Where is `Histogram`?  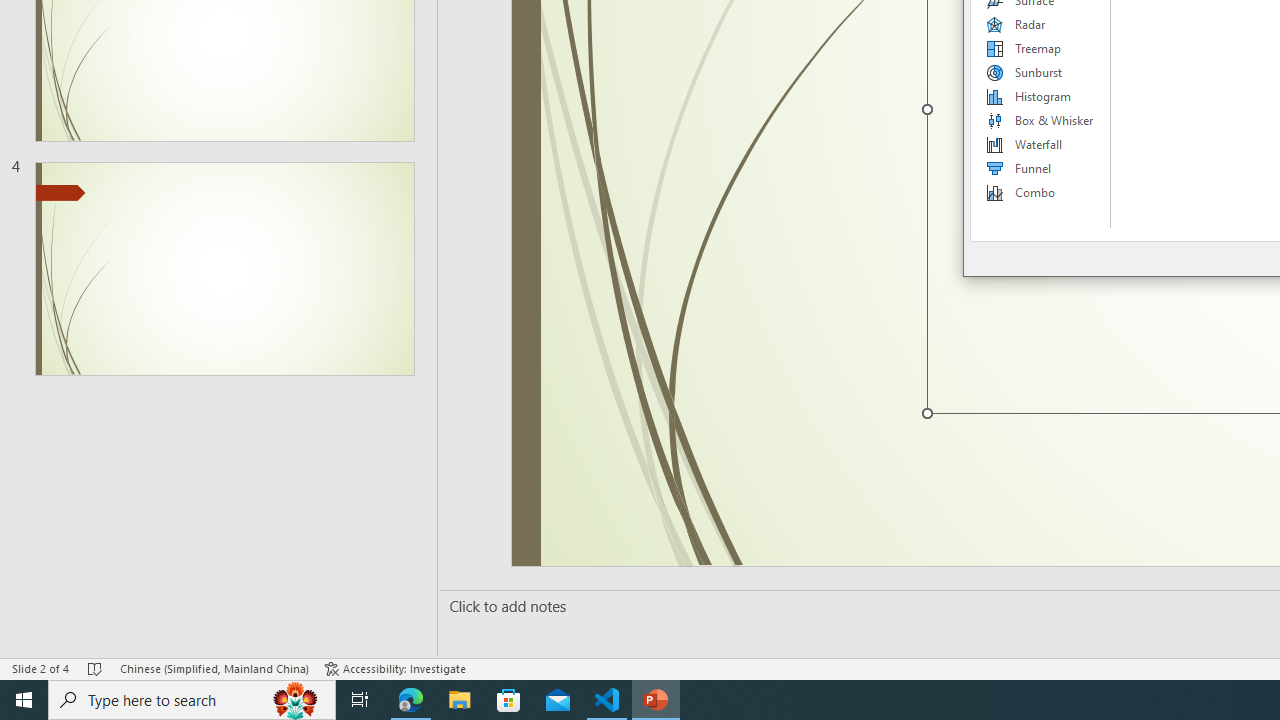 Histogram is located at coordinates (1041, 96).